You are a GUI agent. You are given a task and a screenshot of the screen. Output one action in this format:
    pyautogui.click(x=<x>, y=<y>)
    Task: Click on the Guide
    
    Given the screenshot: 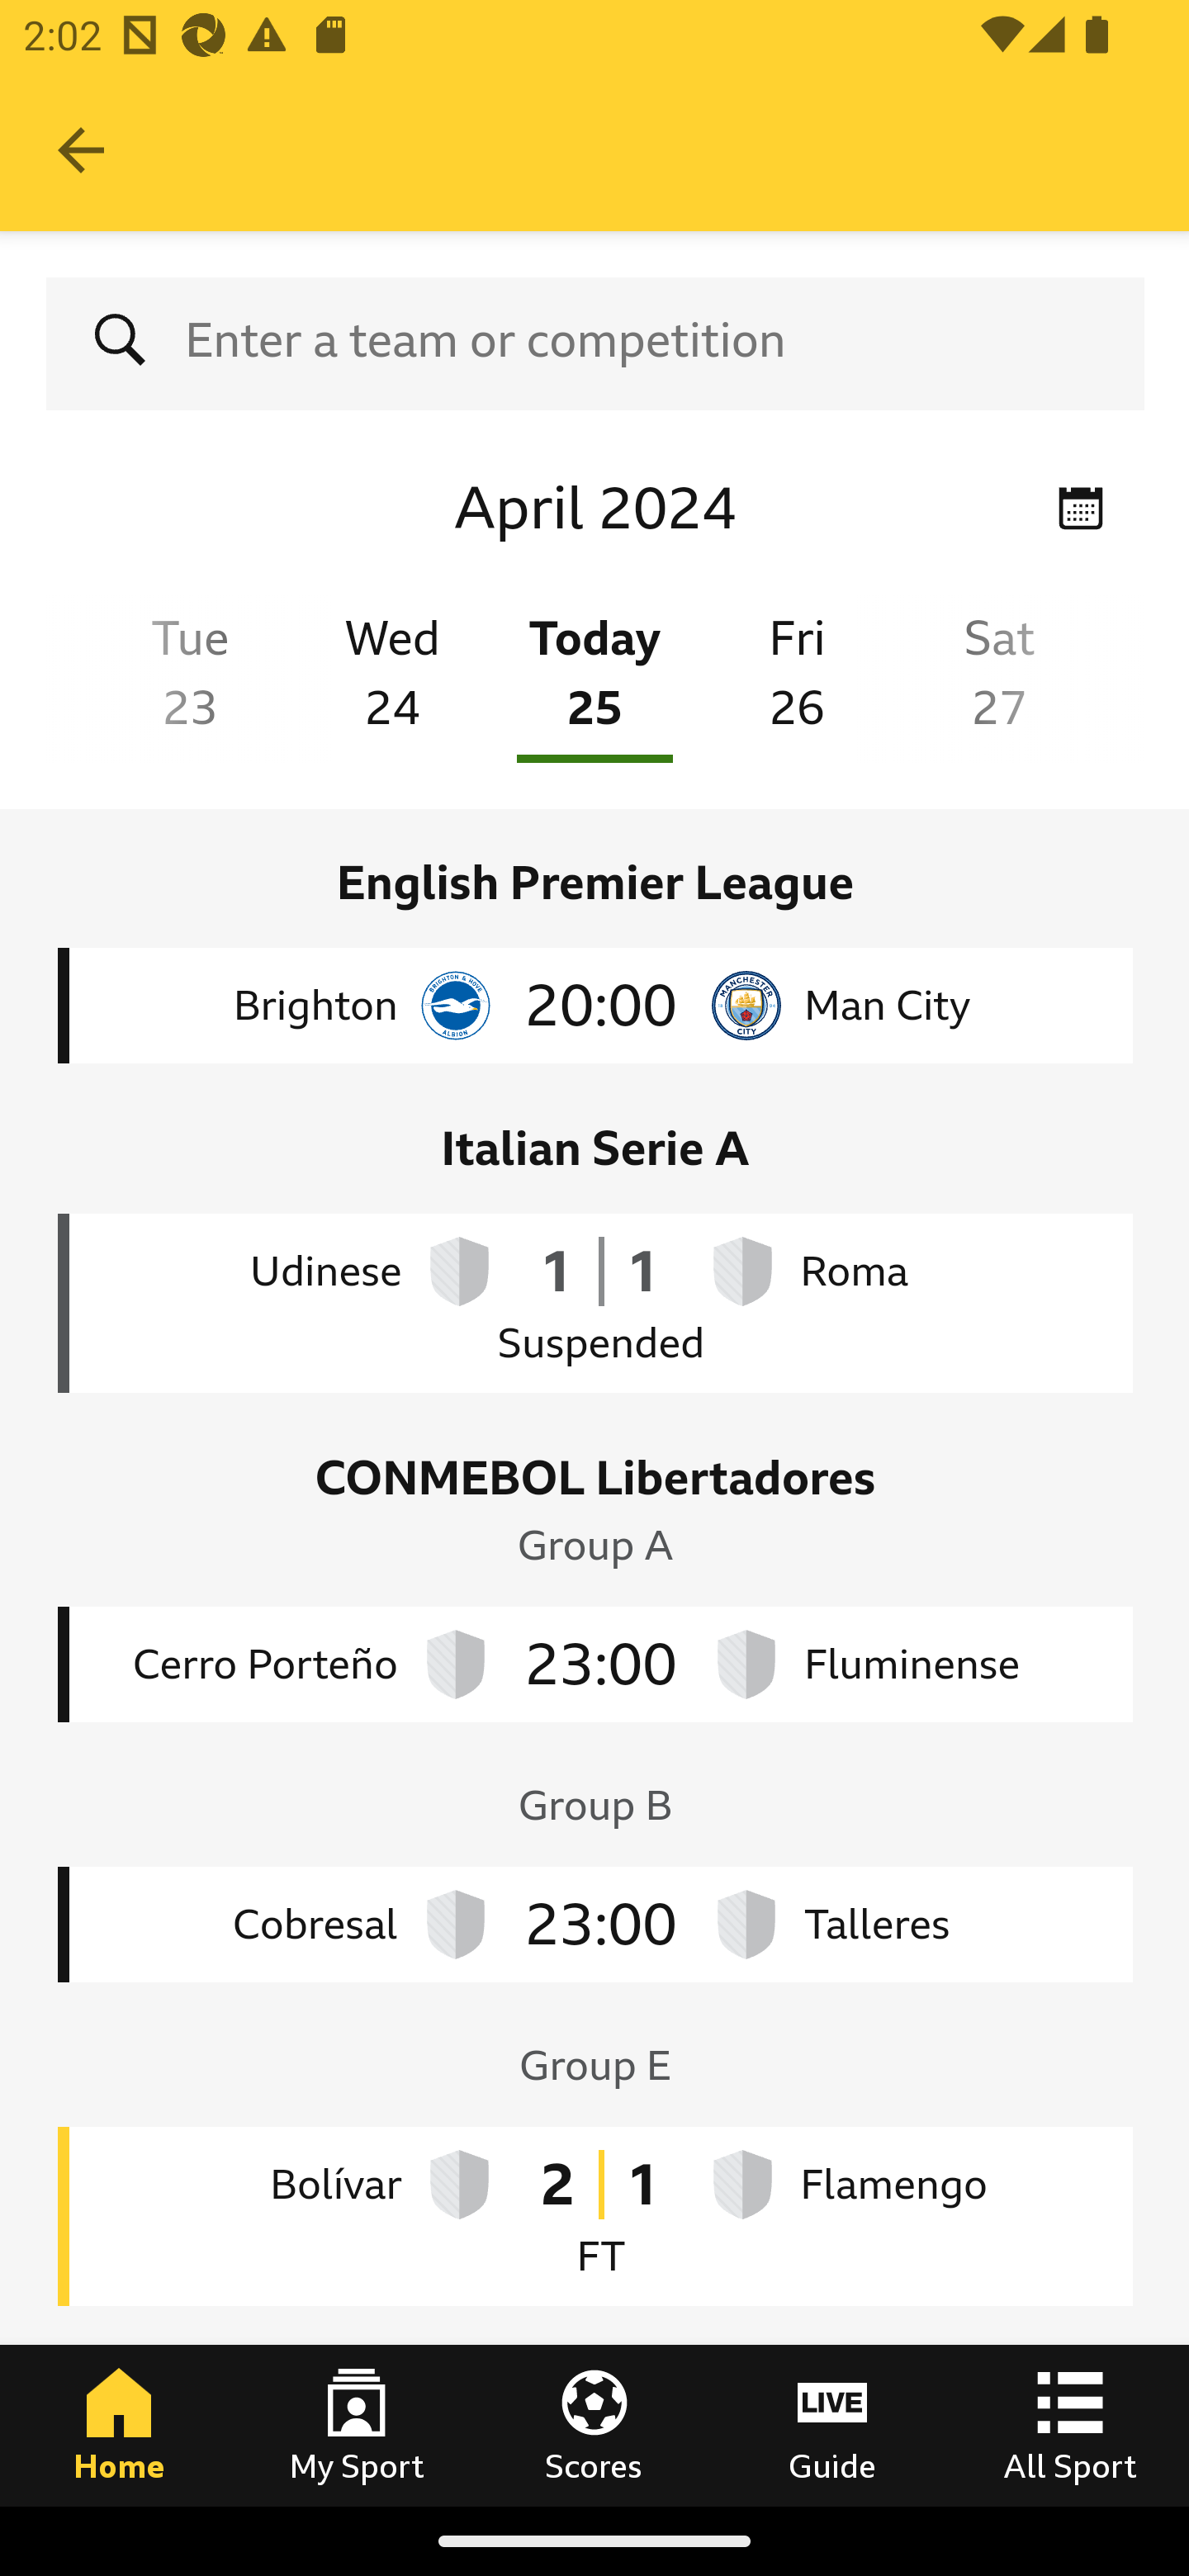 What is the action you would take?
    pyautogui.click(x=832, y=2425)
    